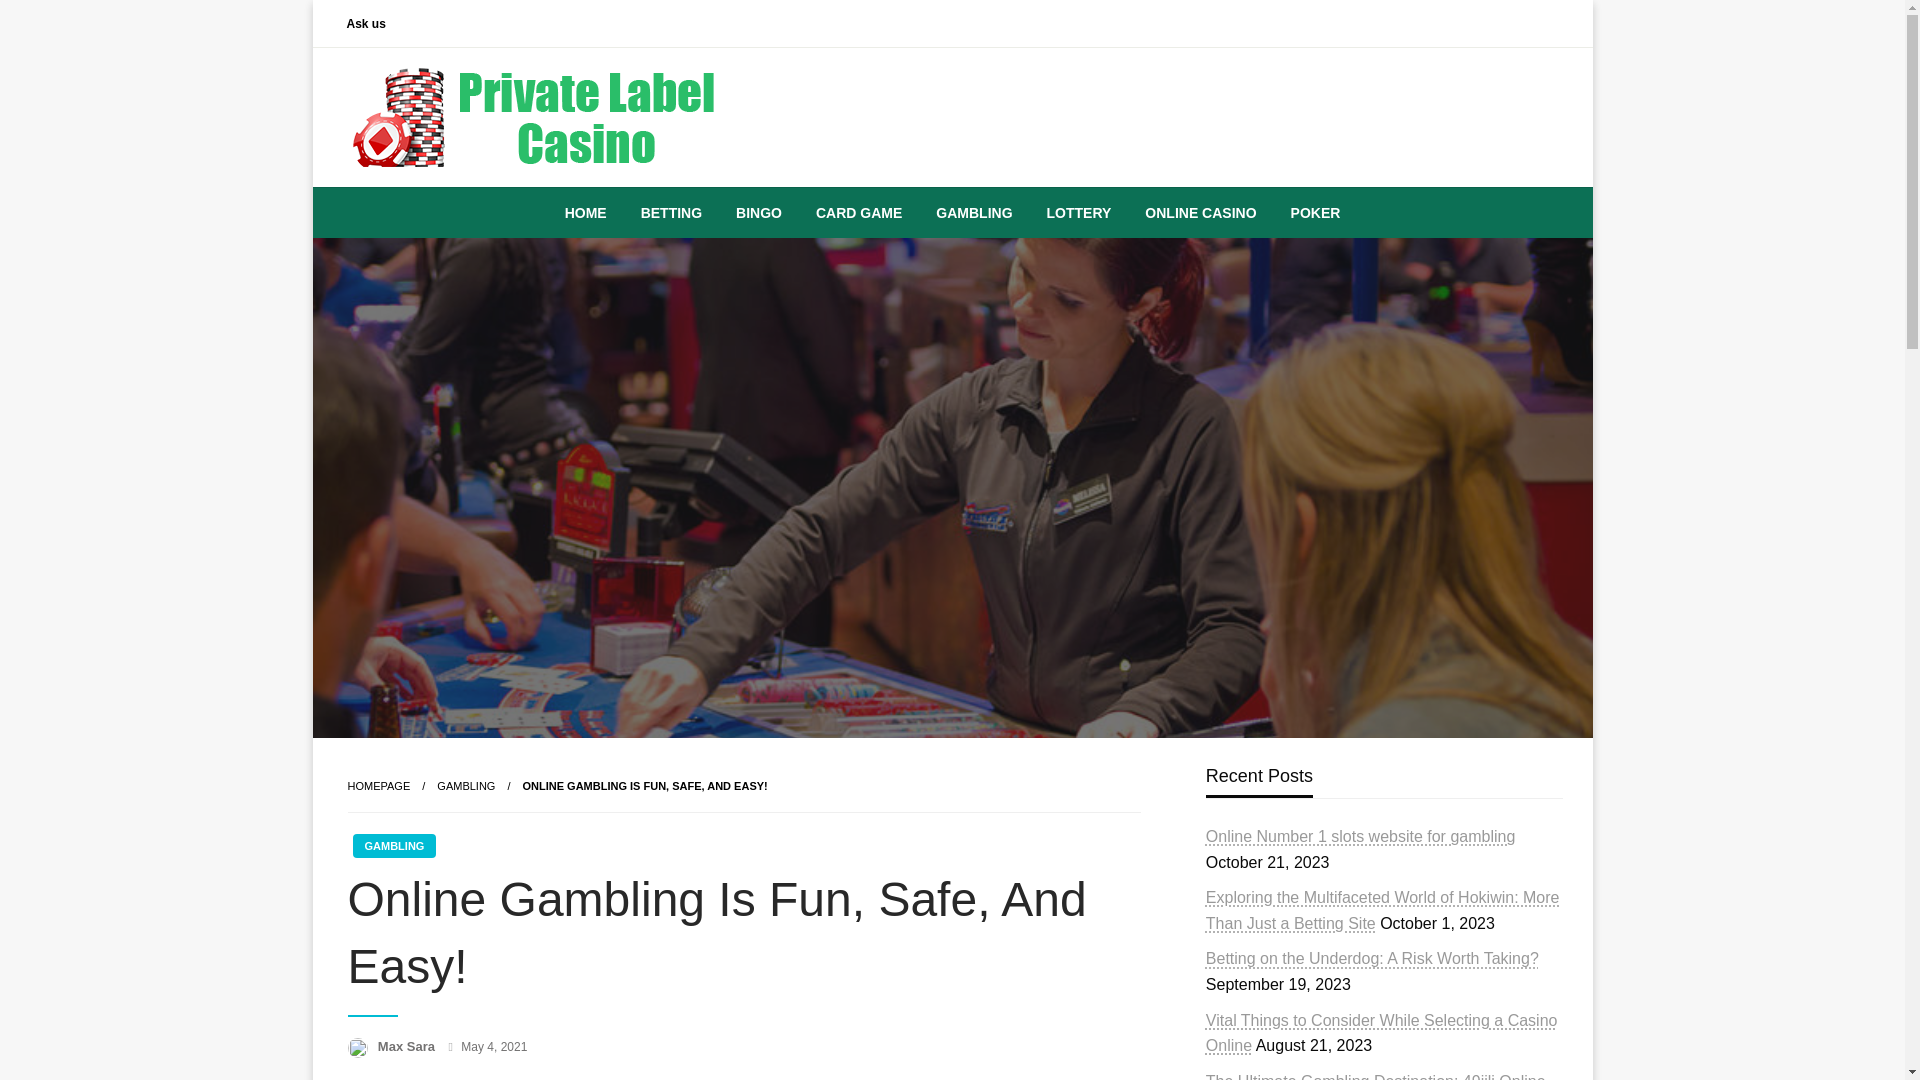 The height and width of the screenshot is (1080, 1920). What do you see at coordinates (378, 785) in the screenshot?
I see `Homepage` at bounding box center [378, 785].